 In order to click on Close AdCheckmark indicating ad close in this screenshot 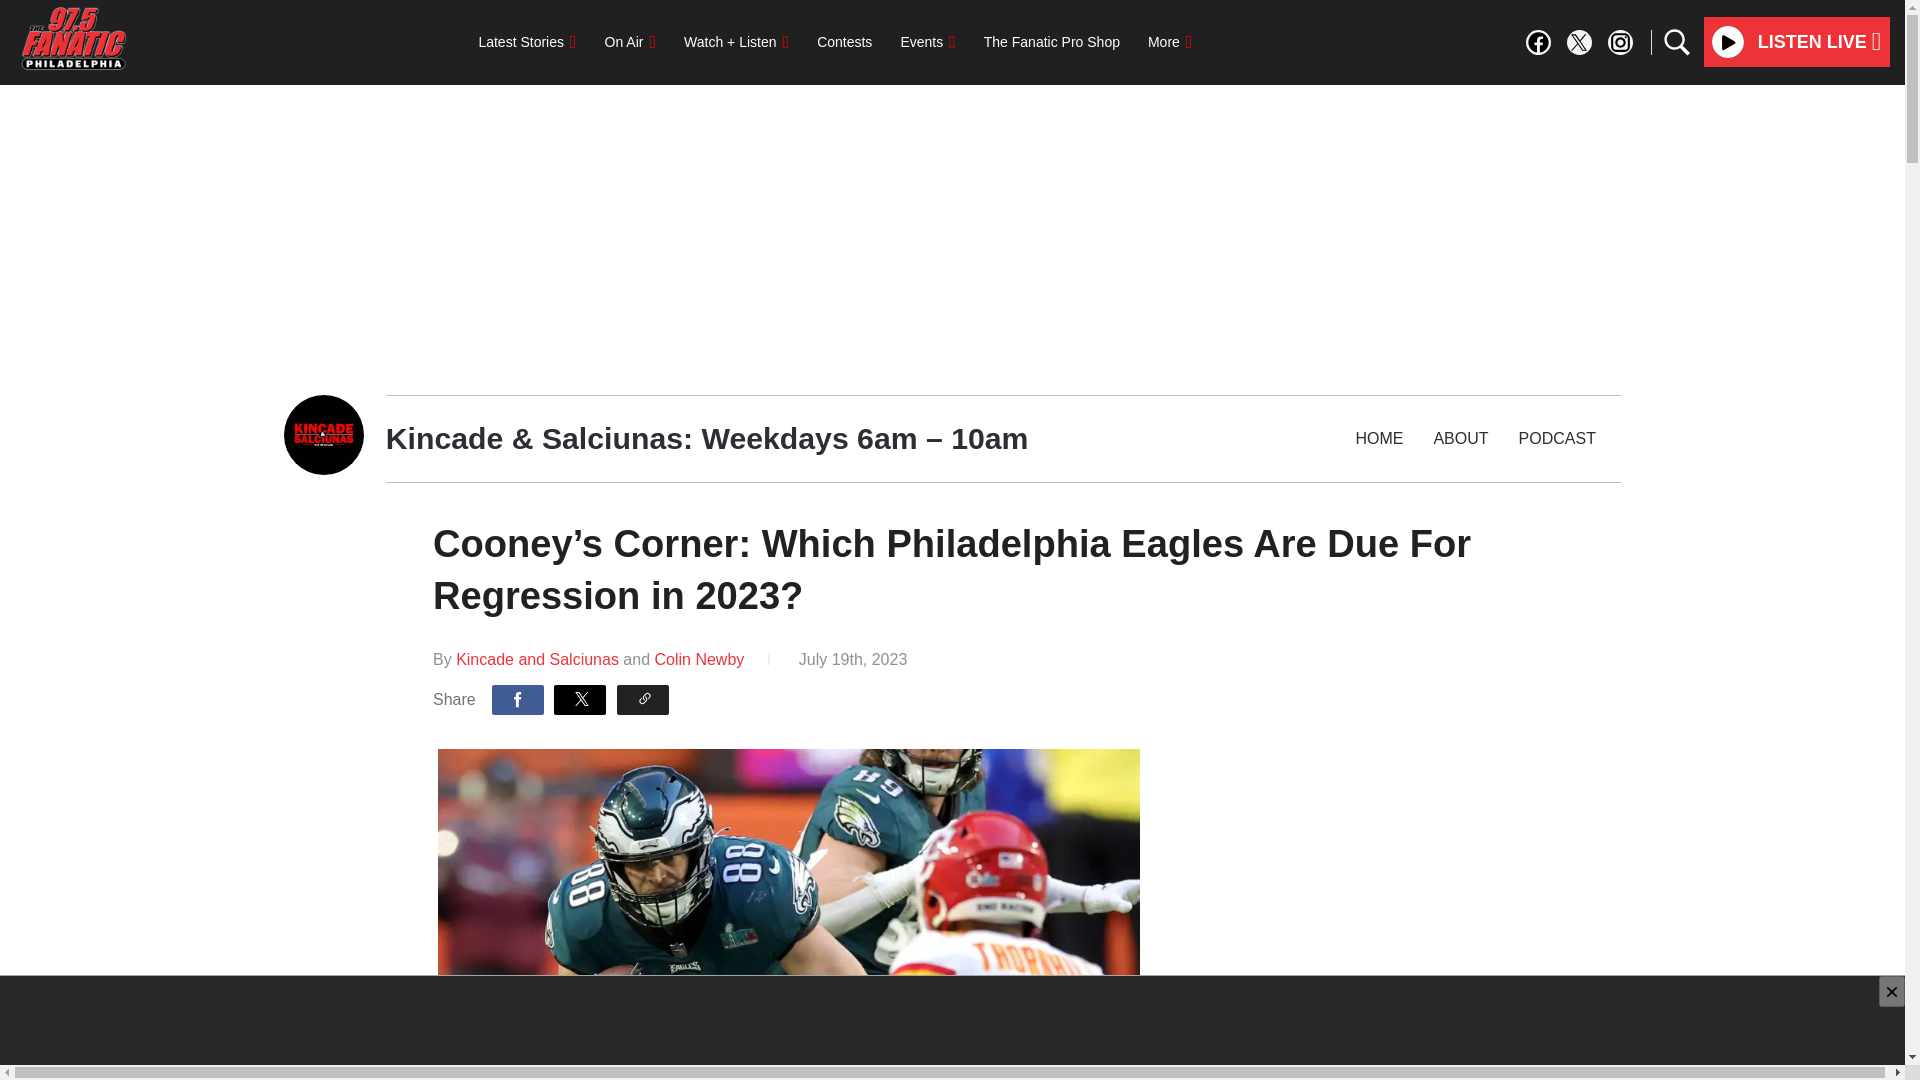, I will do `click(1892, 992)`.